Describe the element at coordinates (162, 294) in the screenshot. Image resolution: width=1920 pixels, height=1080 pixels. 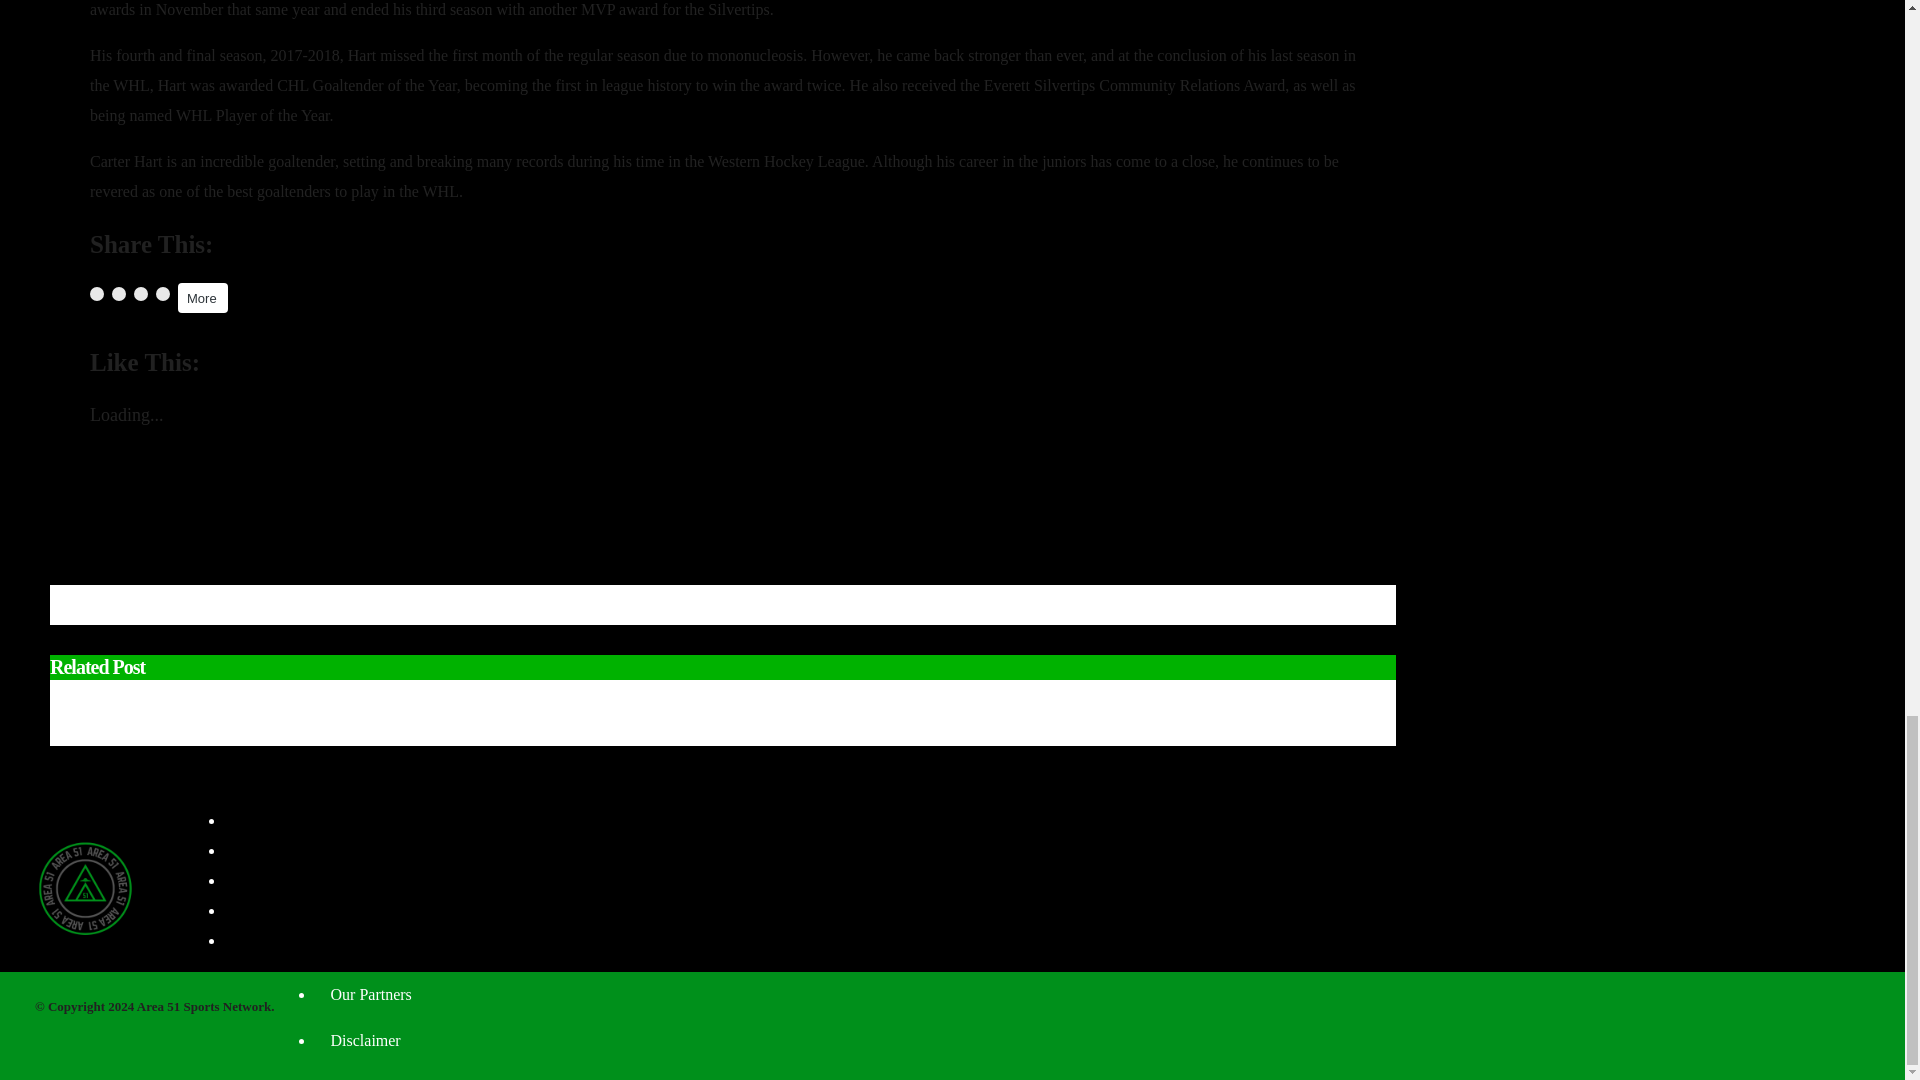
I see `Click to share on Threads` at that location.